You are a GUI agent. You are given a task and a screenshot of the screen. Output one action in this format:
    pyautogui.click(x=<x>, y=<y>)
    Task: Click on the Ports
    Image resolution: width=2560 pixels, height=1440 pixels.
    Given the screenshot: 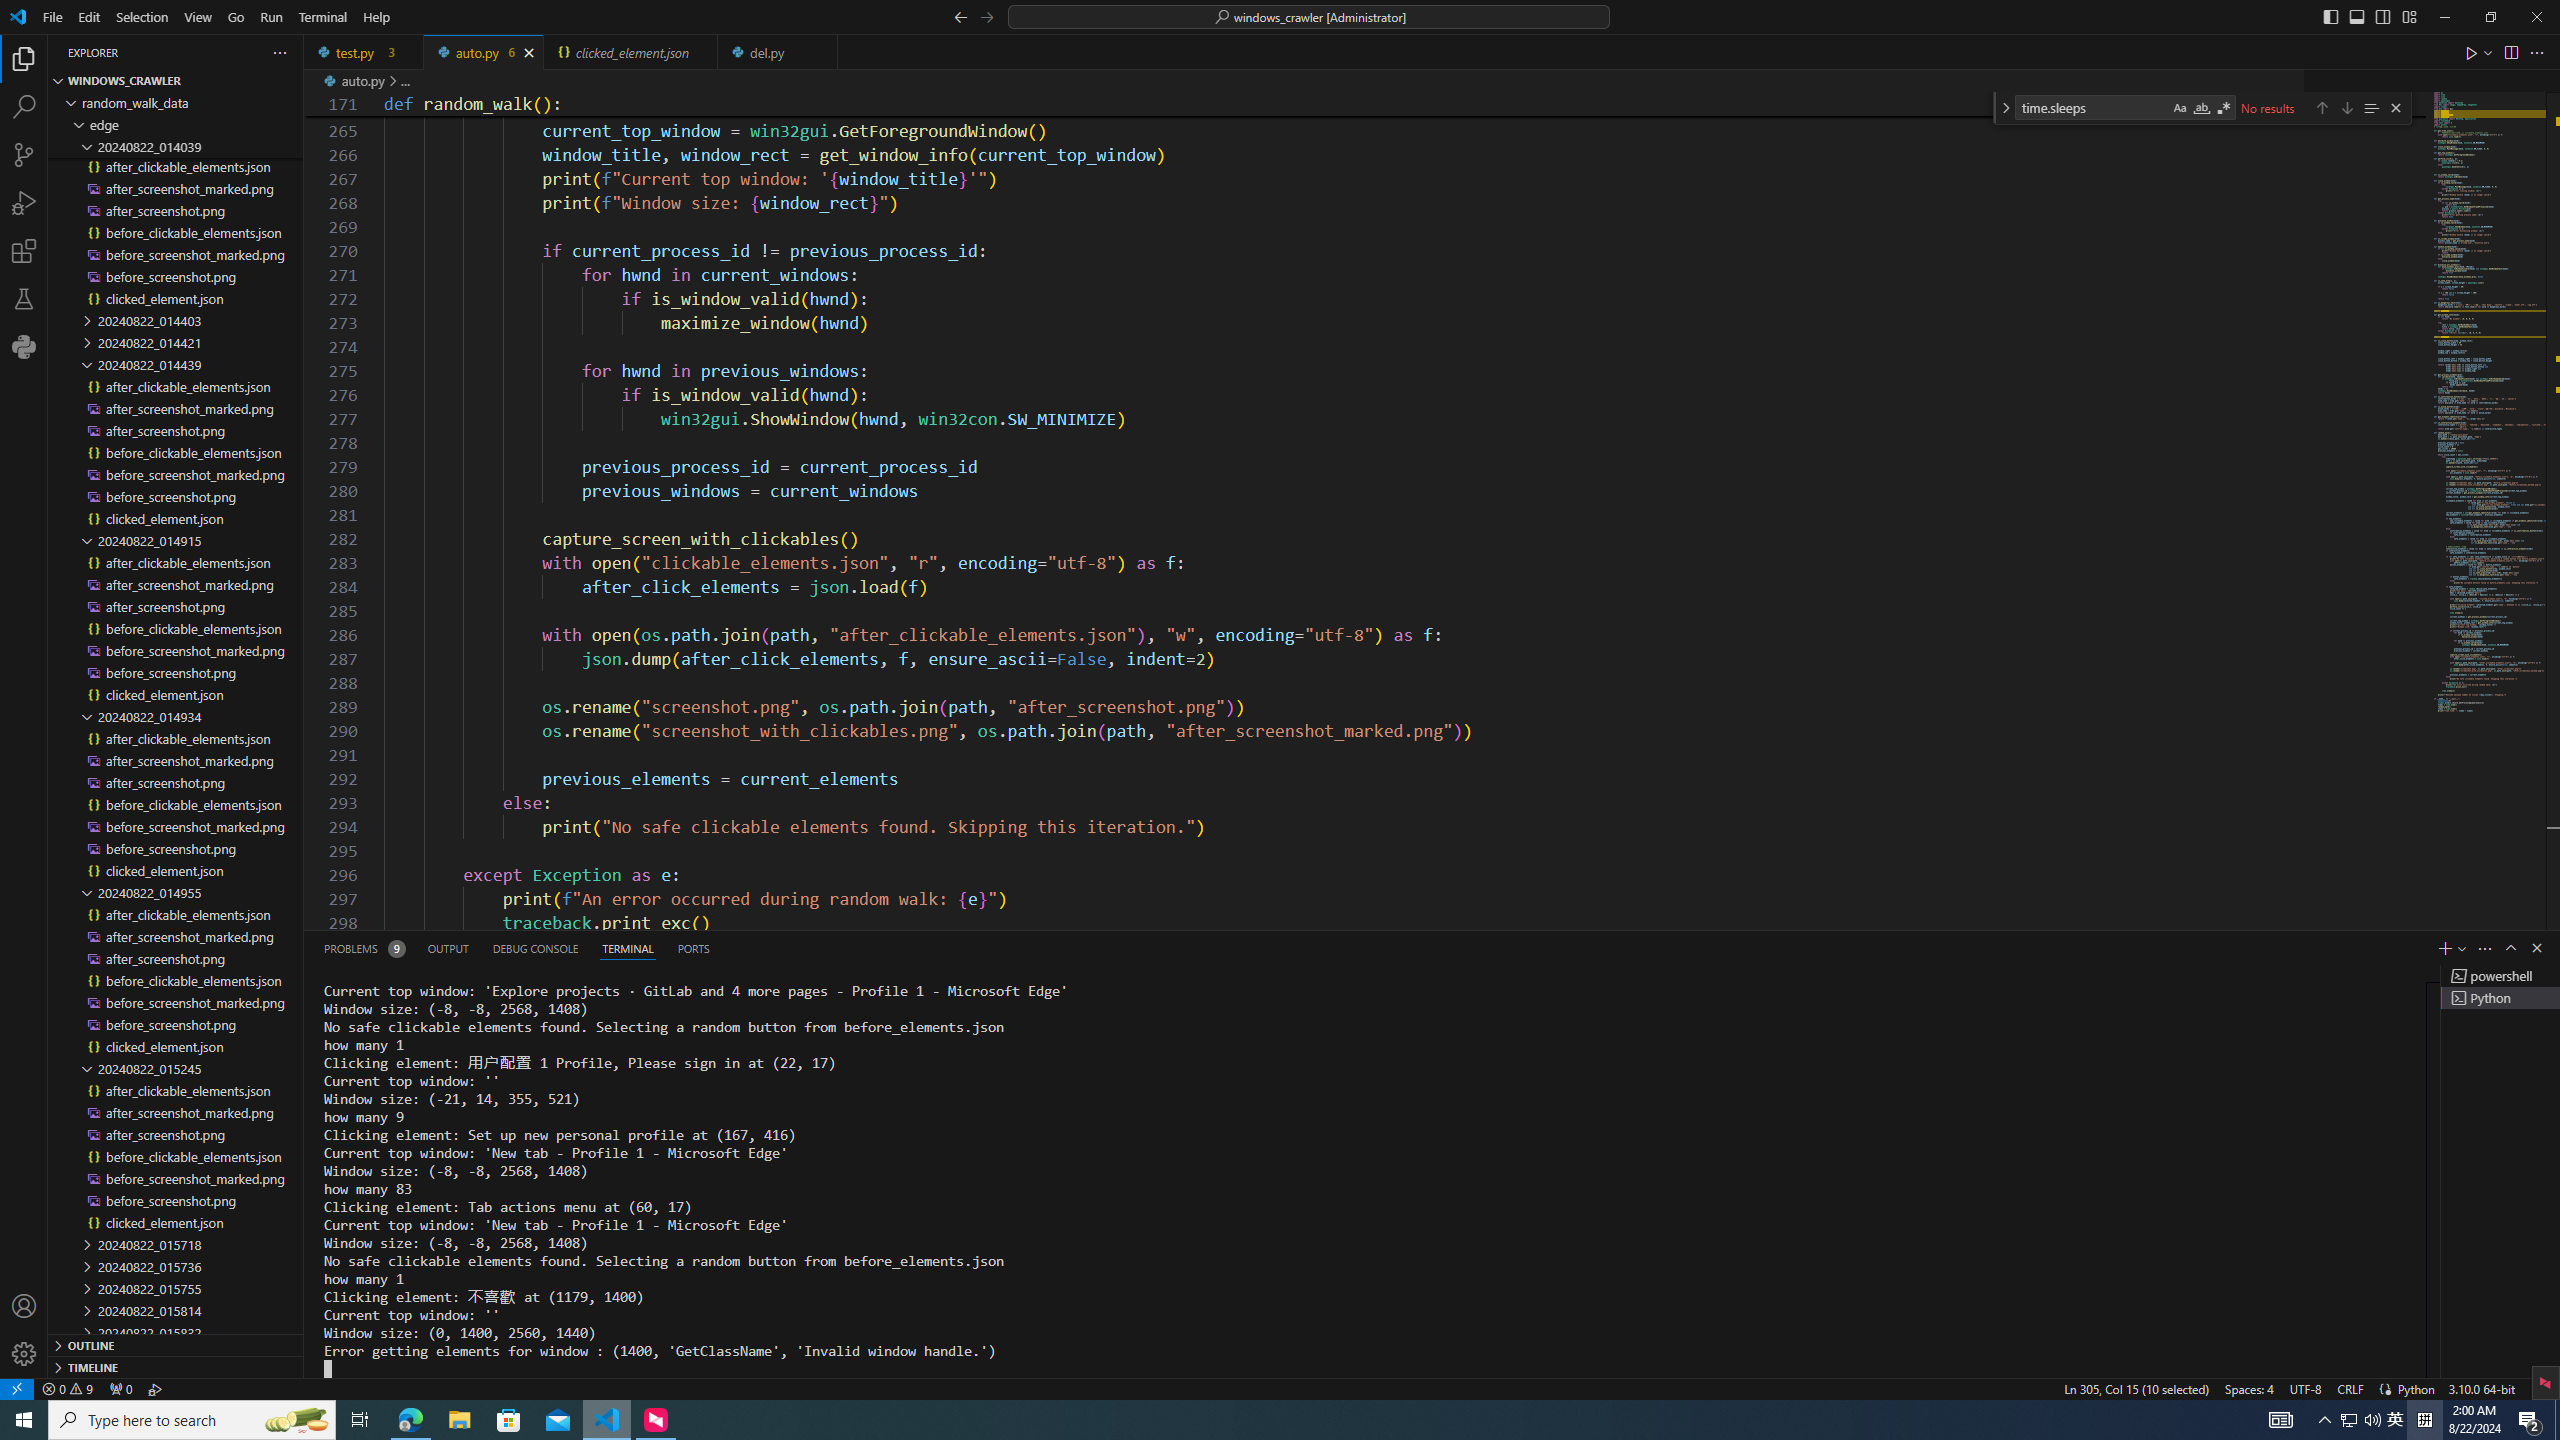 What is the action you would take?
    pyautogui.click(x=693, y=948)
    